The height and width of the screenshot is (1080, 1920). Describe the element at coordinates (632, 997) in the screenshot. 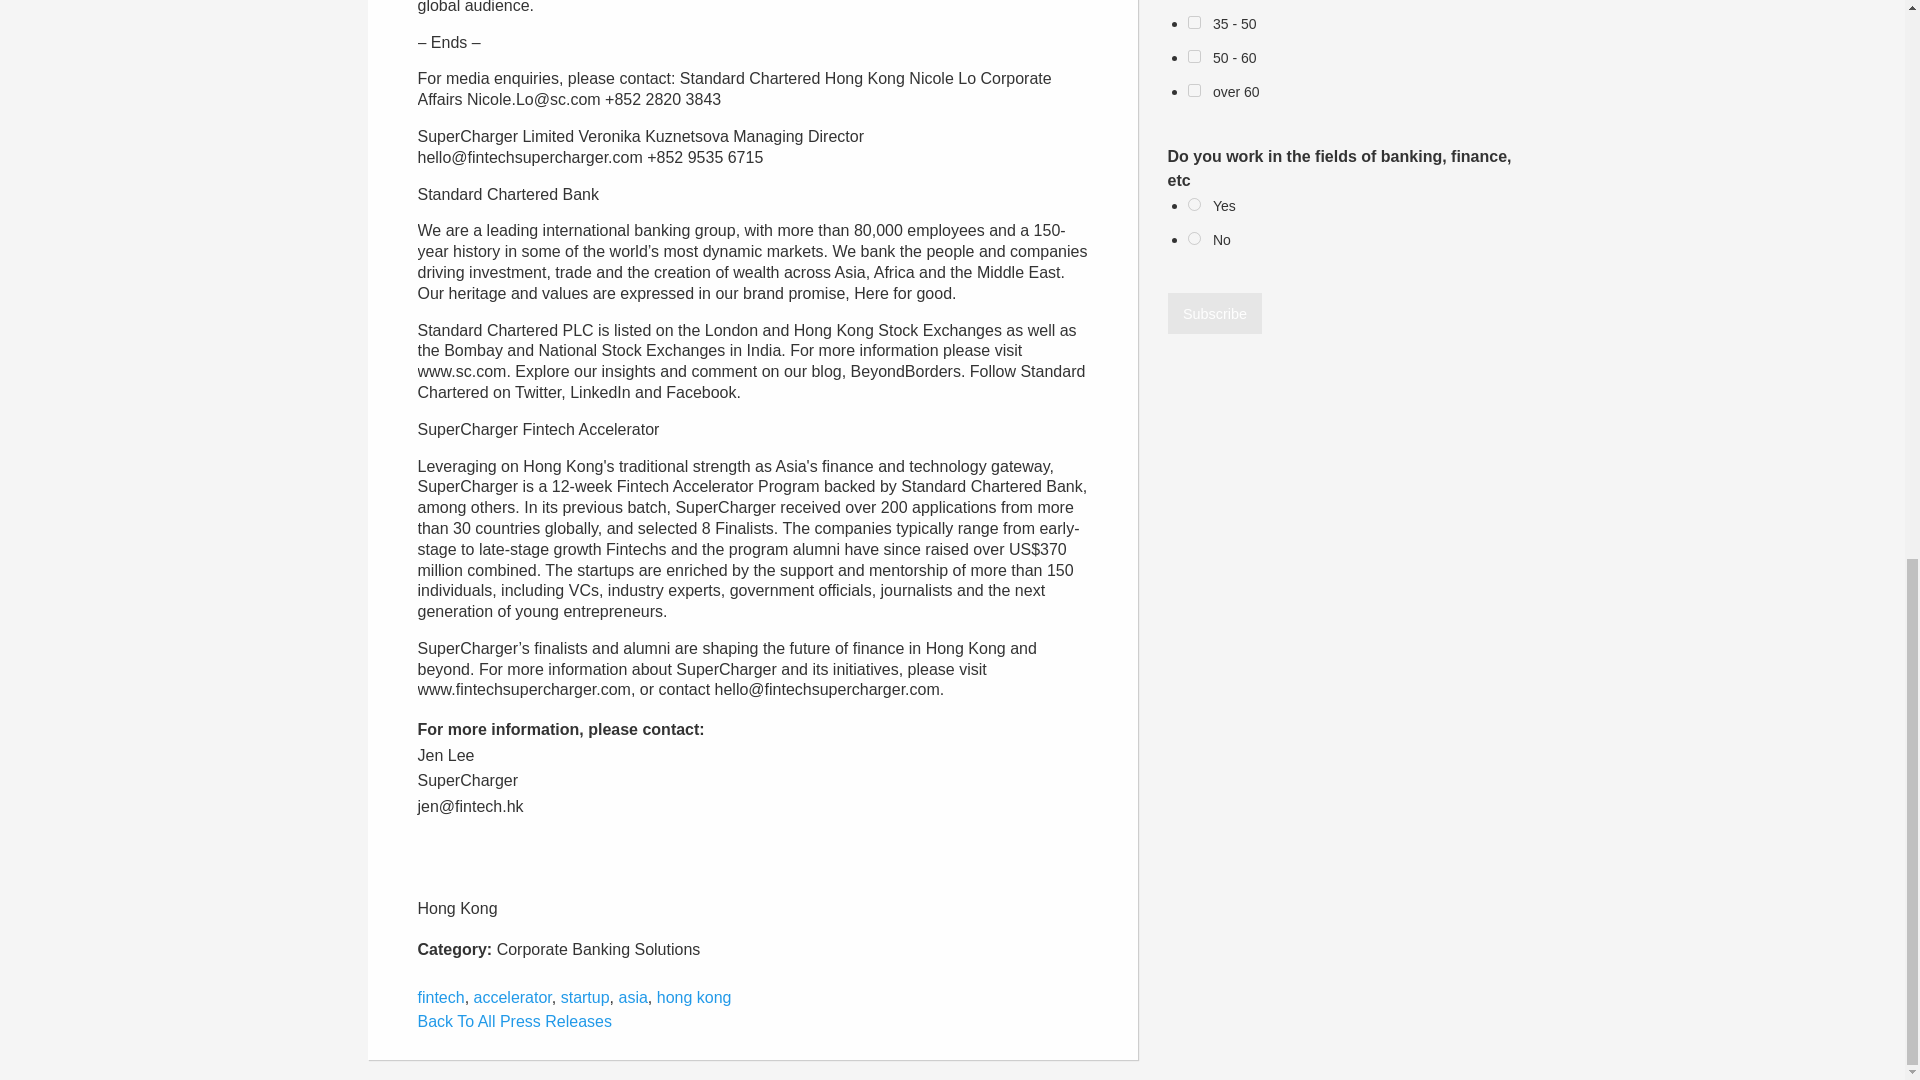

I see `asia` at that location.